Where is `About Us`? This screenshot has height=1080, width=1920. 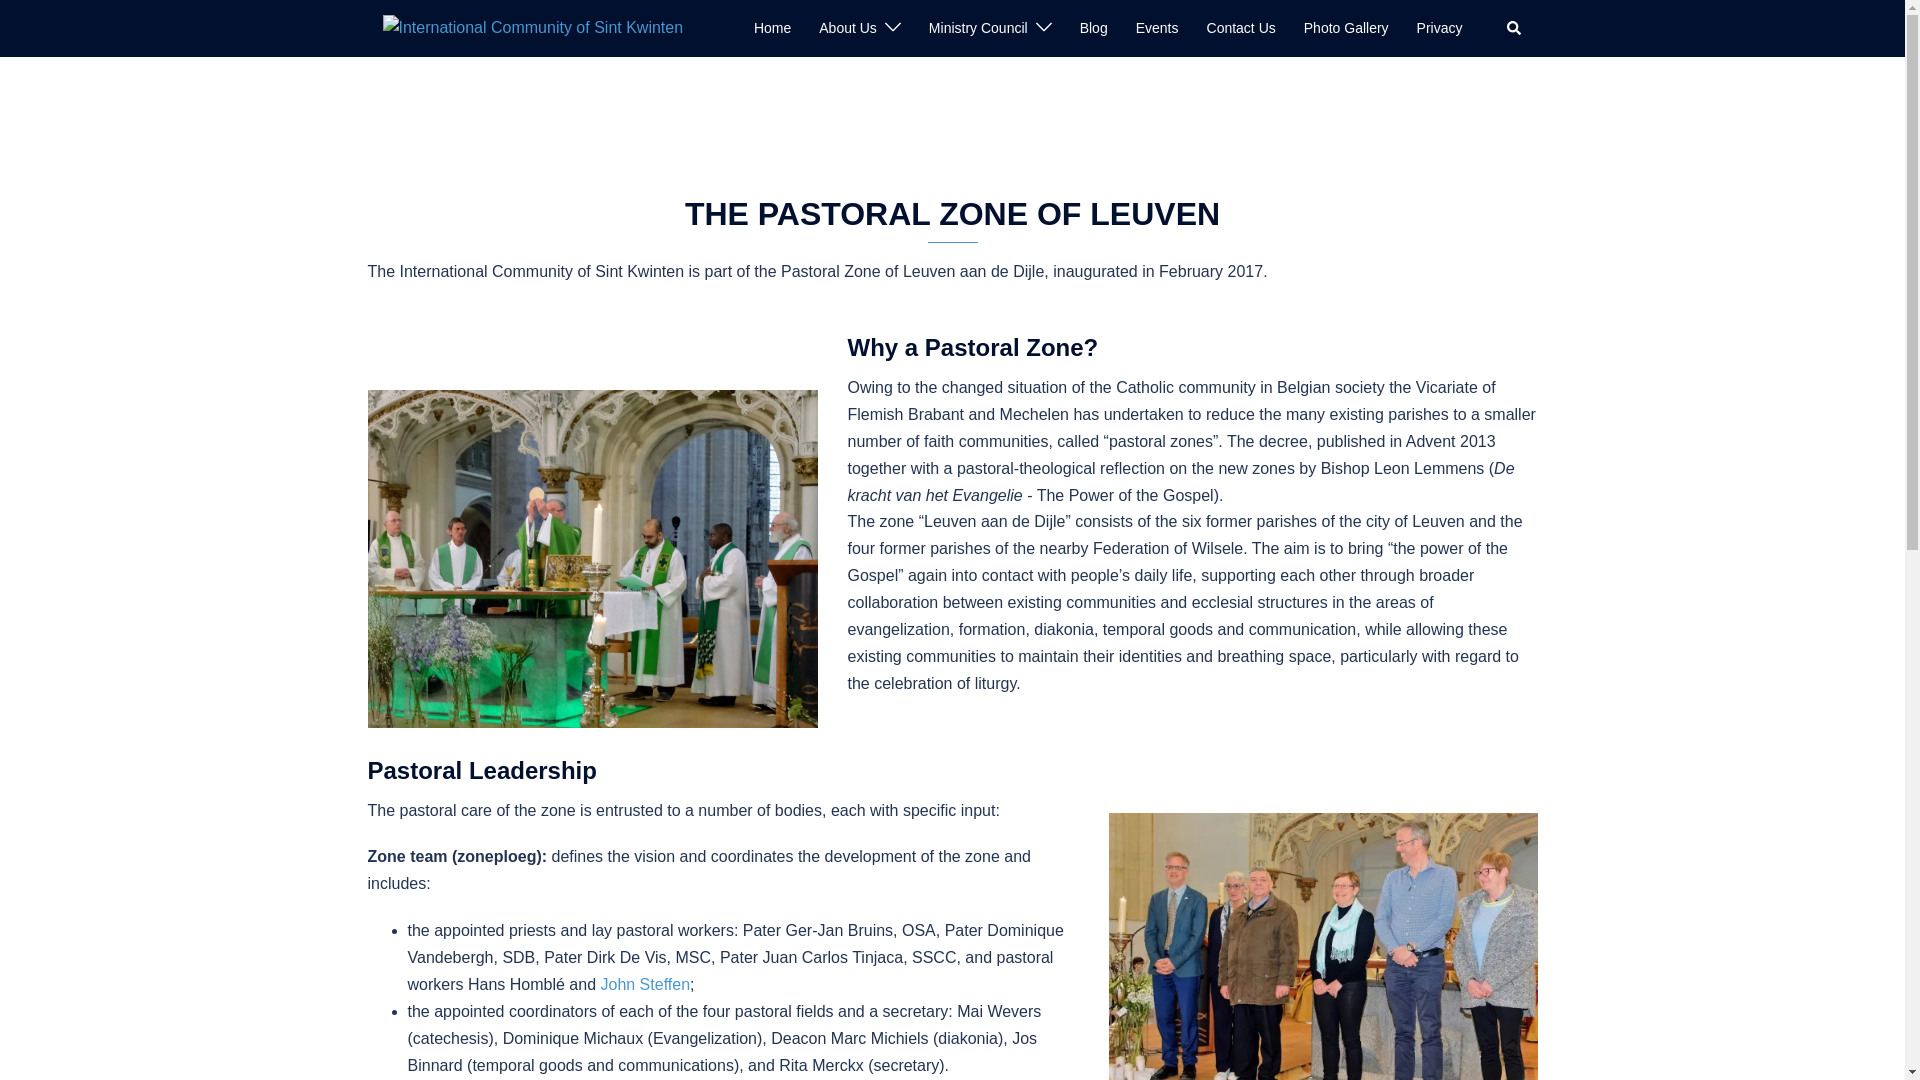
About Us is located at coordinates (848, 29).